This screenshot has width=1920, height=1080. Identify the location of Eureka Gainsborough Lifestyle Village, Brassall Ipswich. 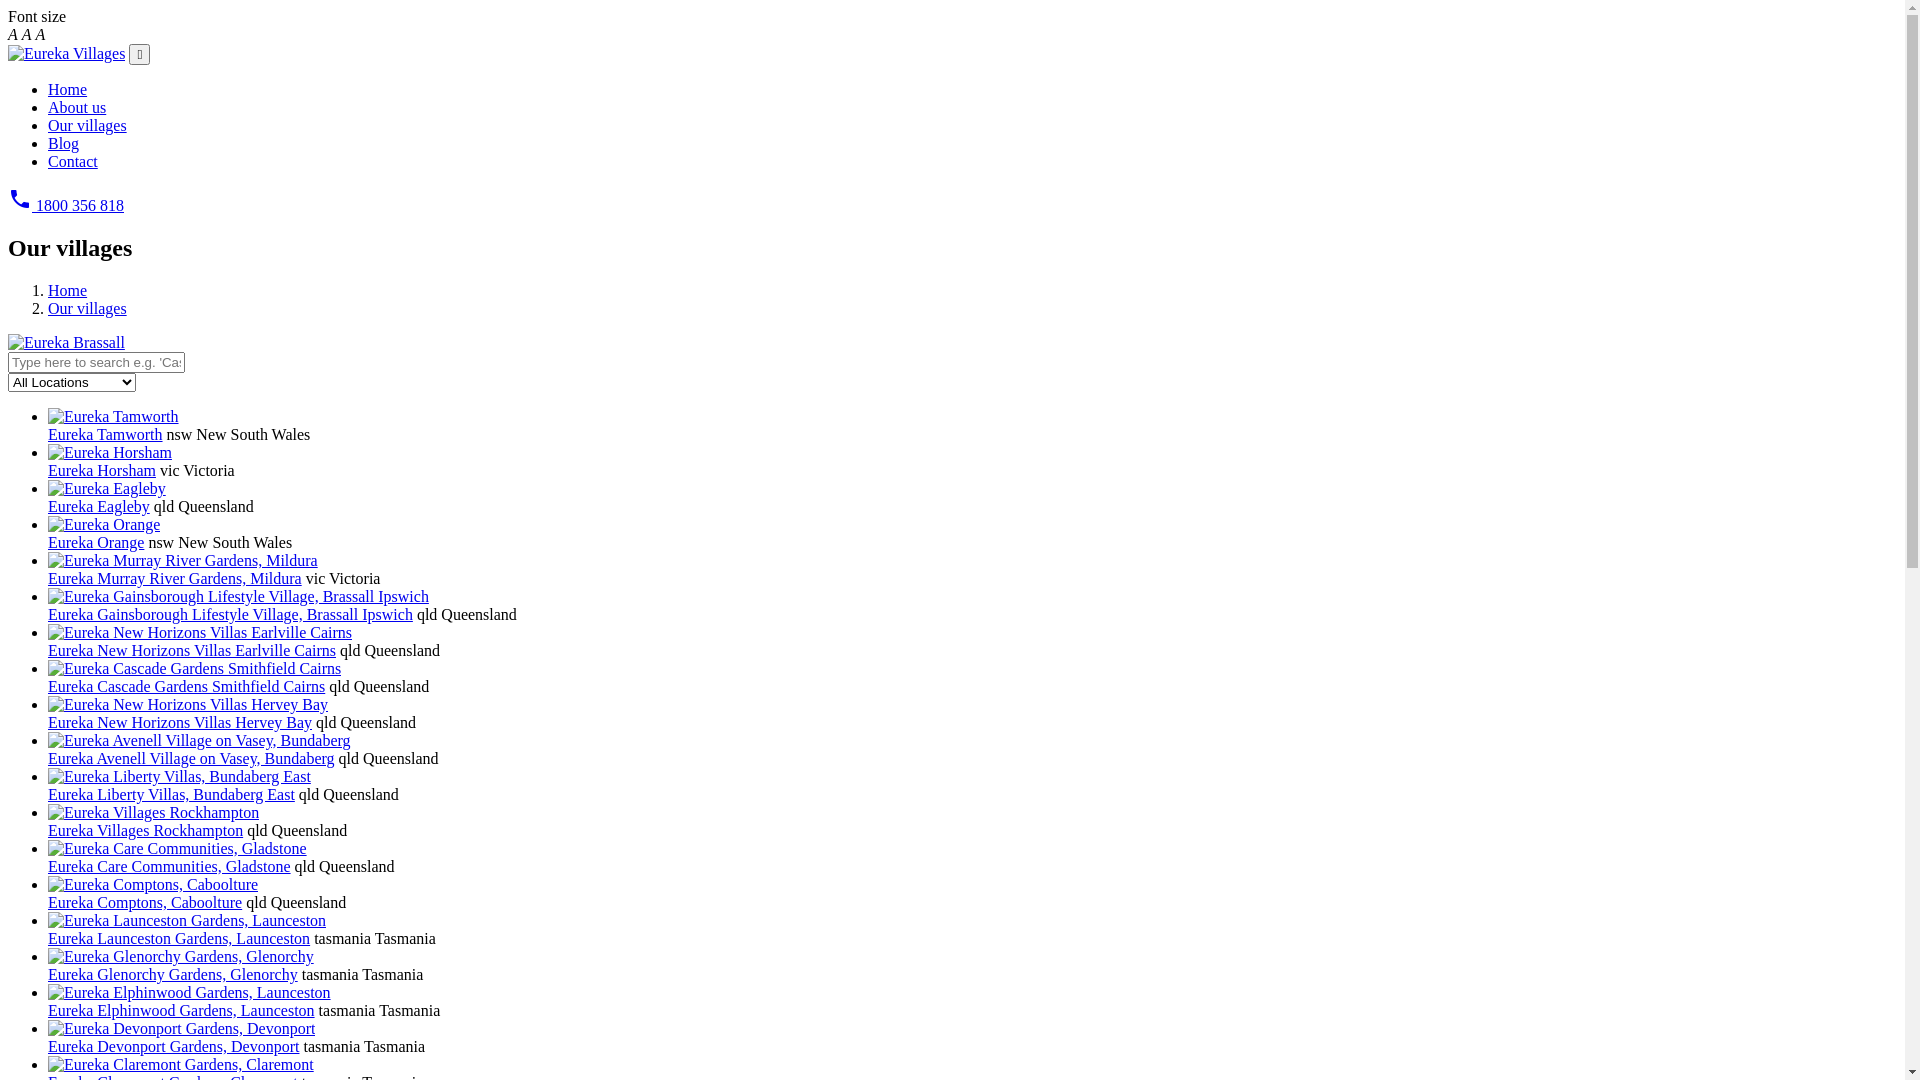
(230, 614).